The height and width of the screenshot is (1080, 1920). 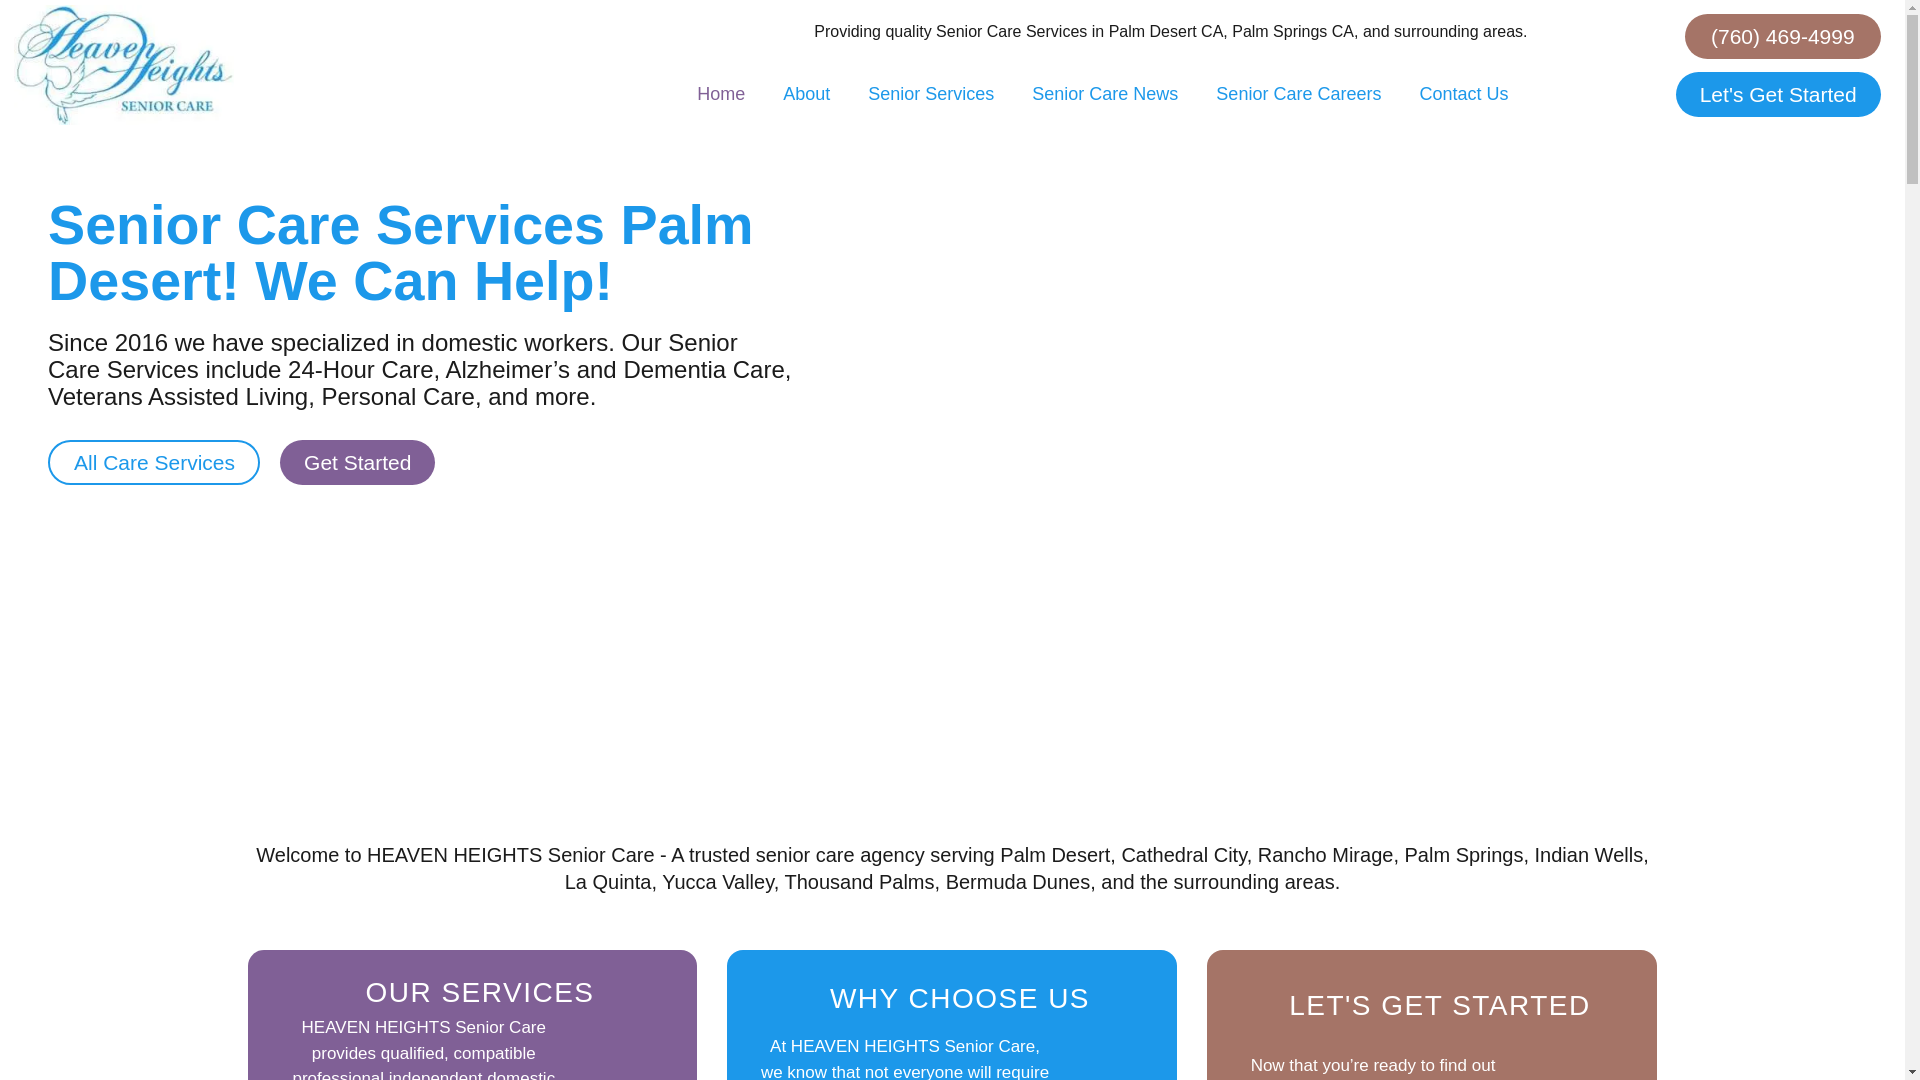 What do you see at coordinates (930, 93) in the screenshot?
I see `Senior Services` at bounding box center [930, 93].